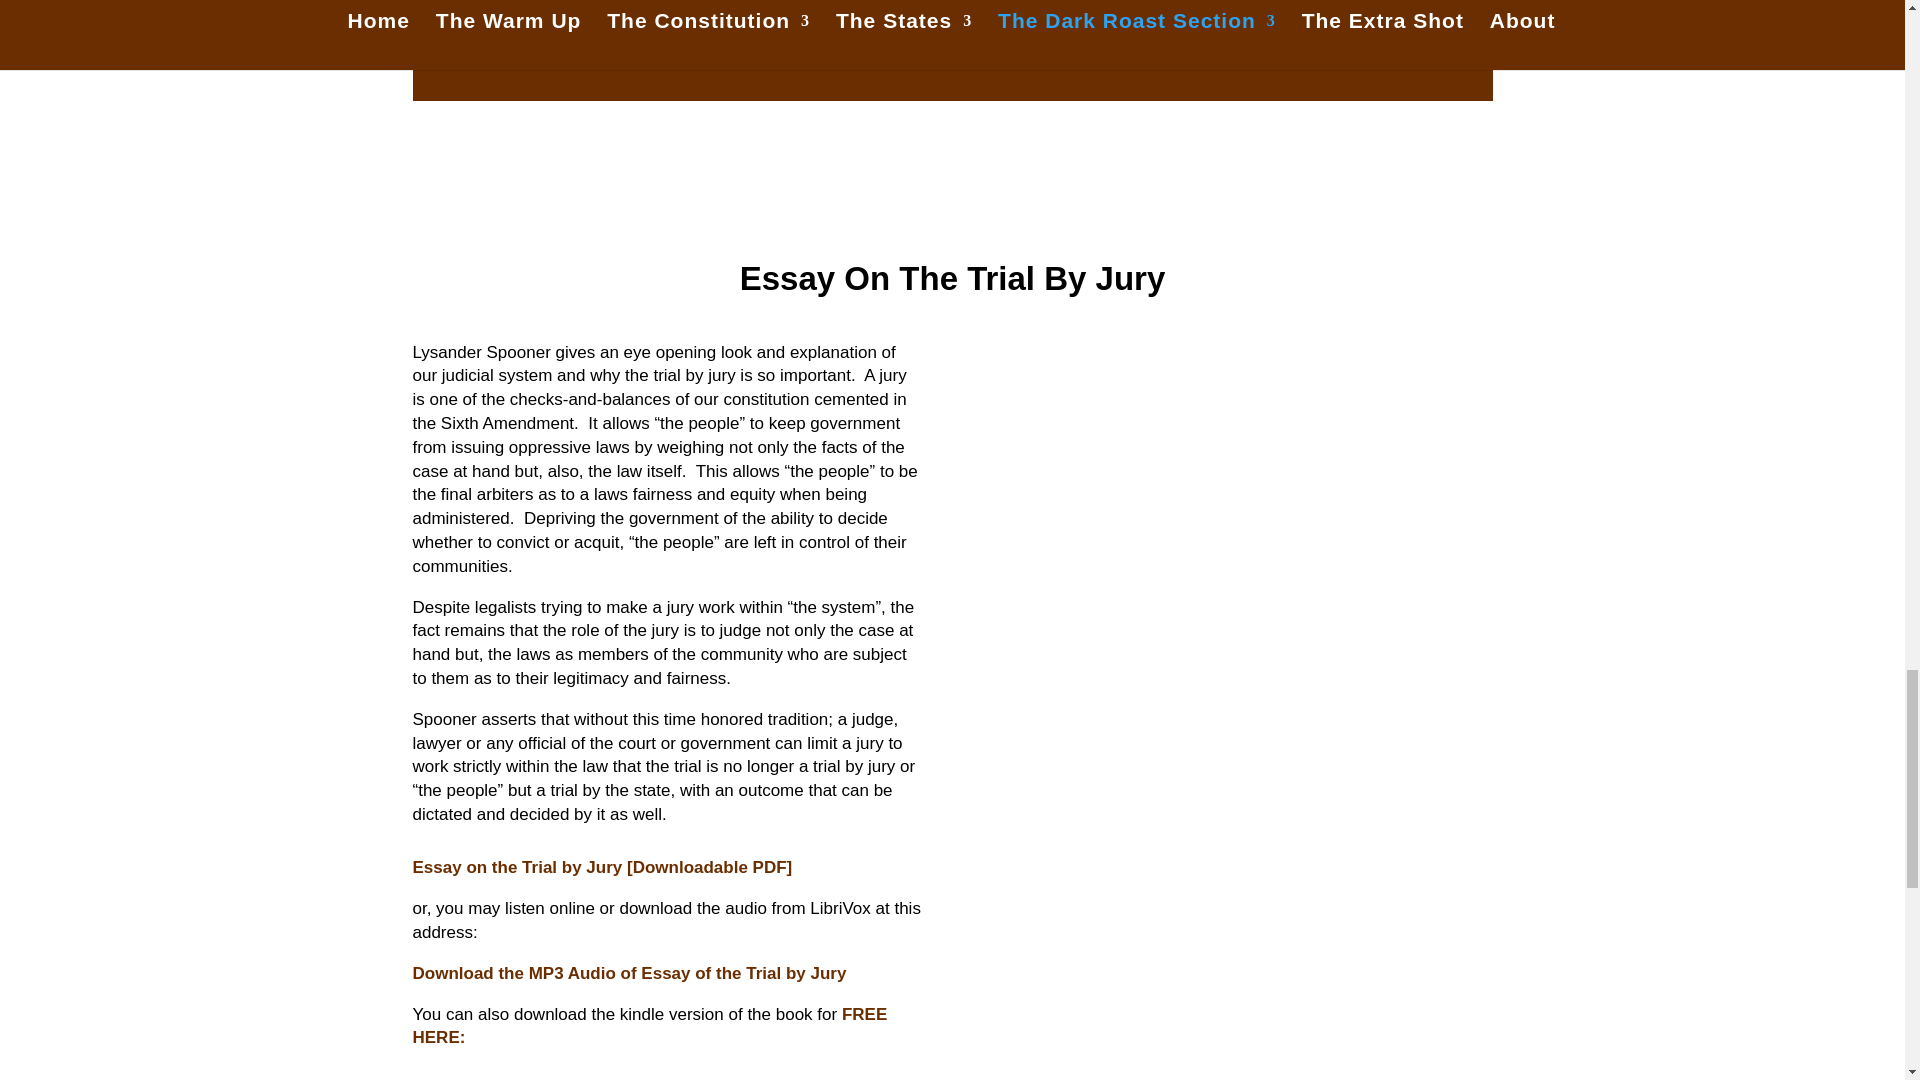 The height and width of the screenshot is (1080, 1920). Describe the element at coordinates (629, 973) in the screenshot. I see `Download the MP3 Audio of Essay of the Trial by Jury` at that location.